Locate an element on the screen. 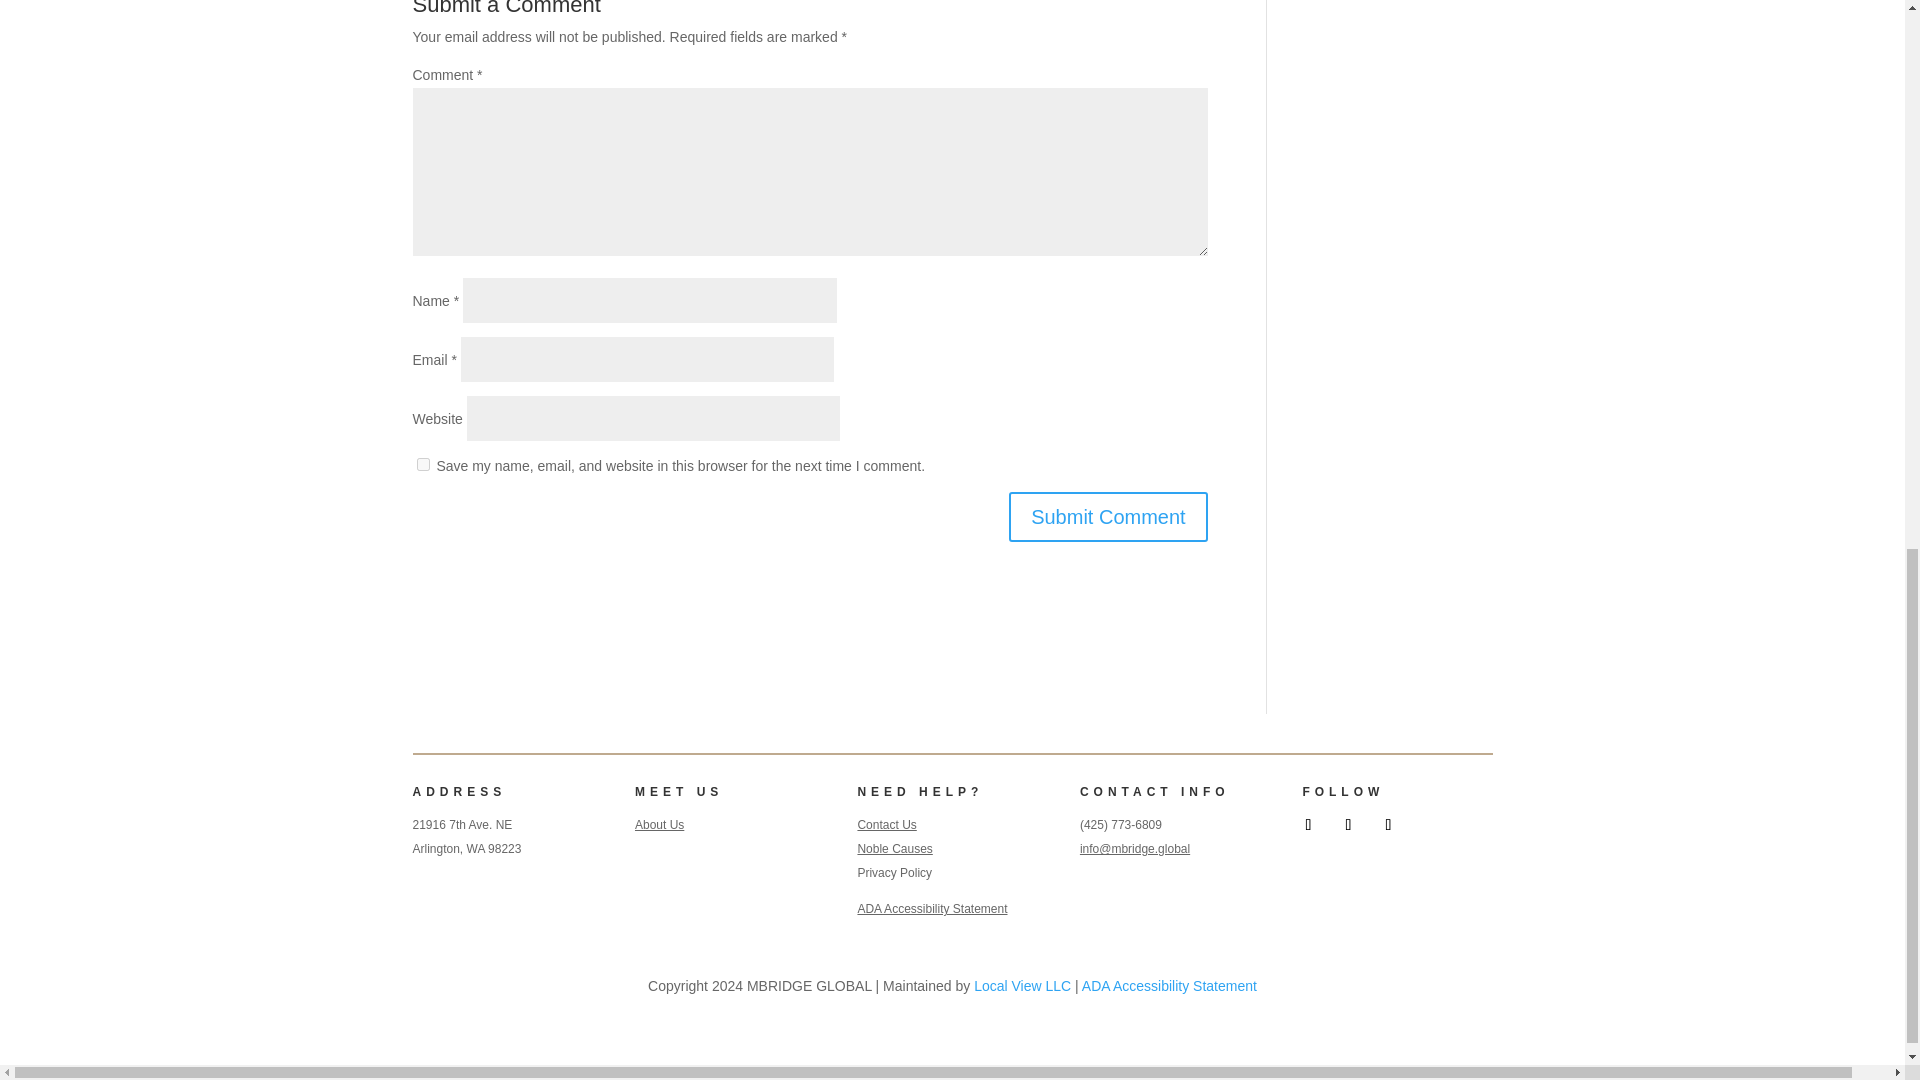  ADA Accessibility Statement is located at coordinates (1170, 986).